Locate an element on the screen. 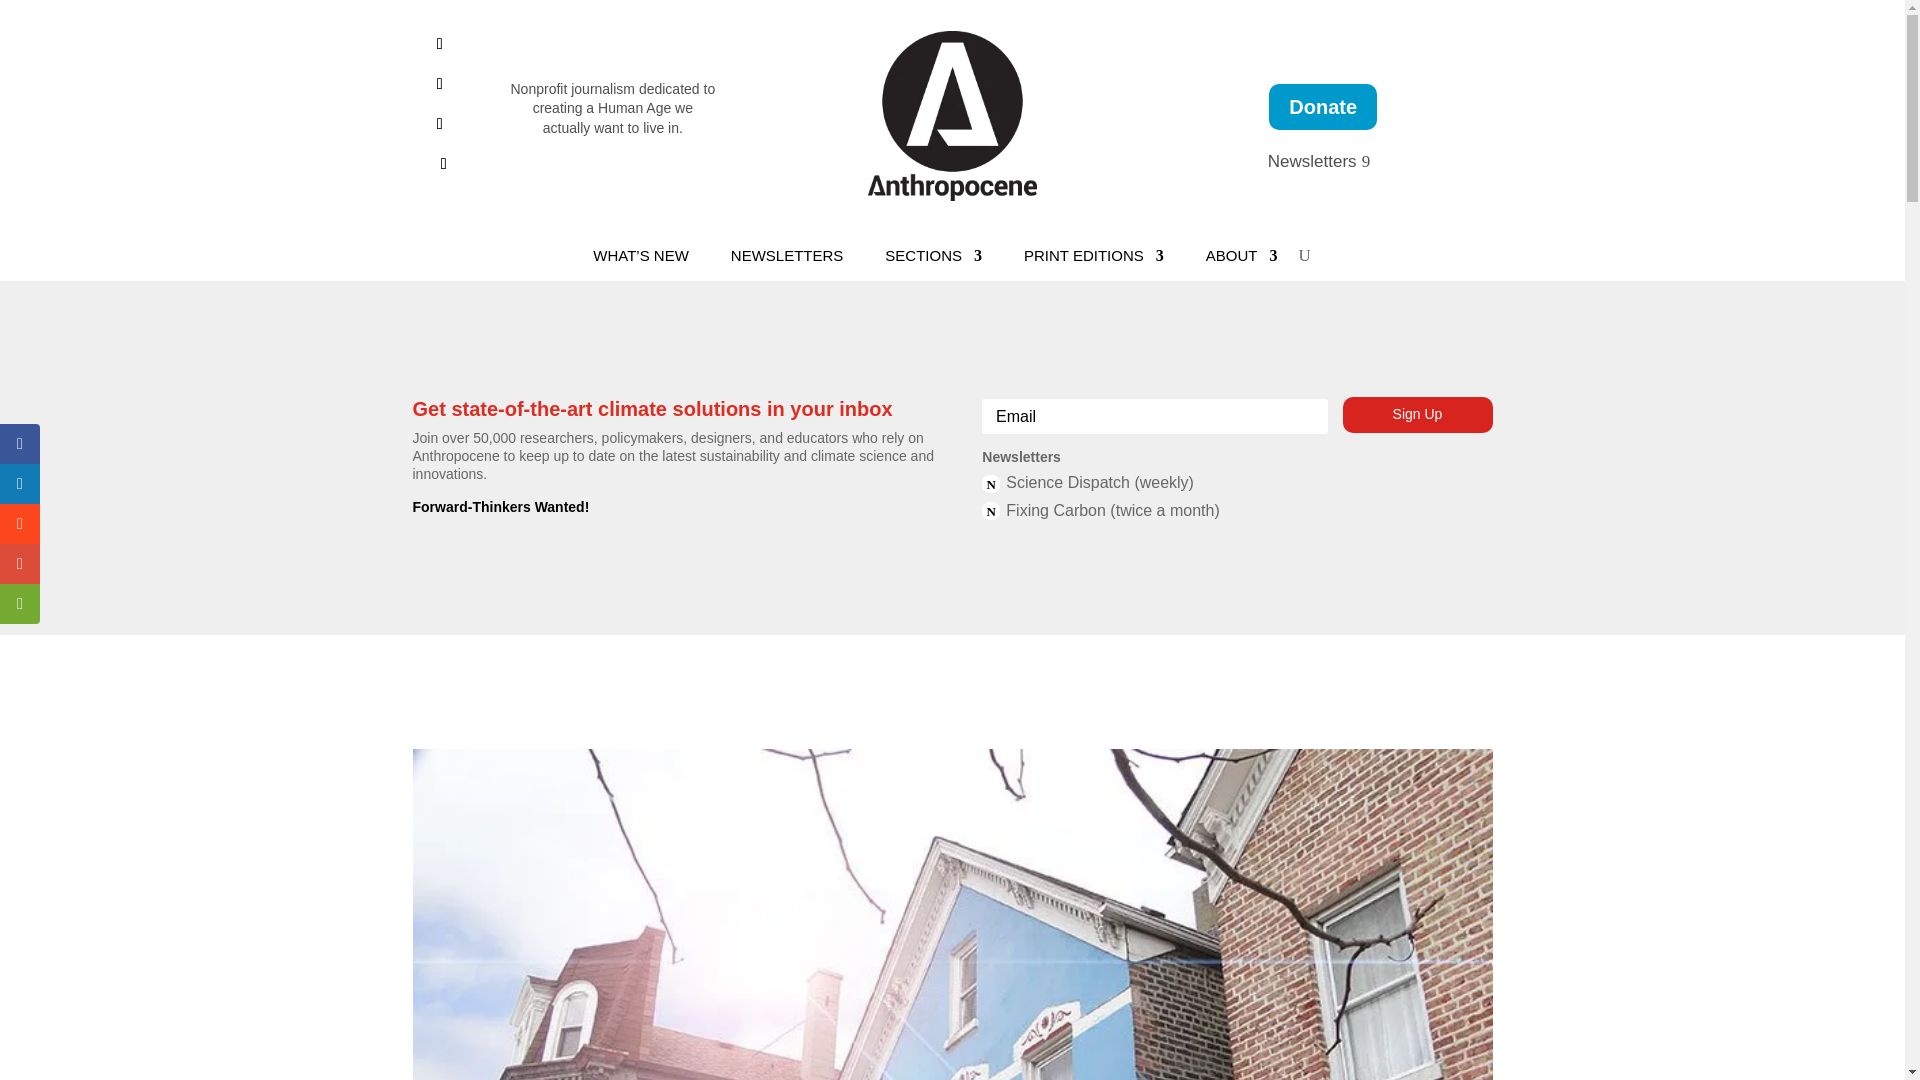 Image resolution: width=1920 pixels, height=1080 pixels. Anthropocene-mark250 is located at coordinates (952, 116).